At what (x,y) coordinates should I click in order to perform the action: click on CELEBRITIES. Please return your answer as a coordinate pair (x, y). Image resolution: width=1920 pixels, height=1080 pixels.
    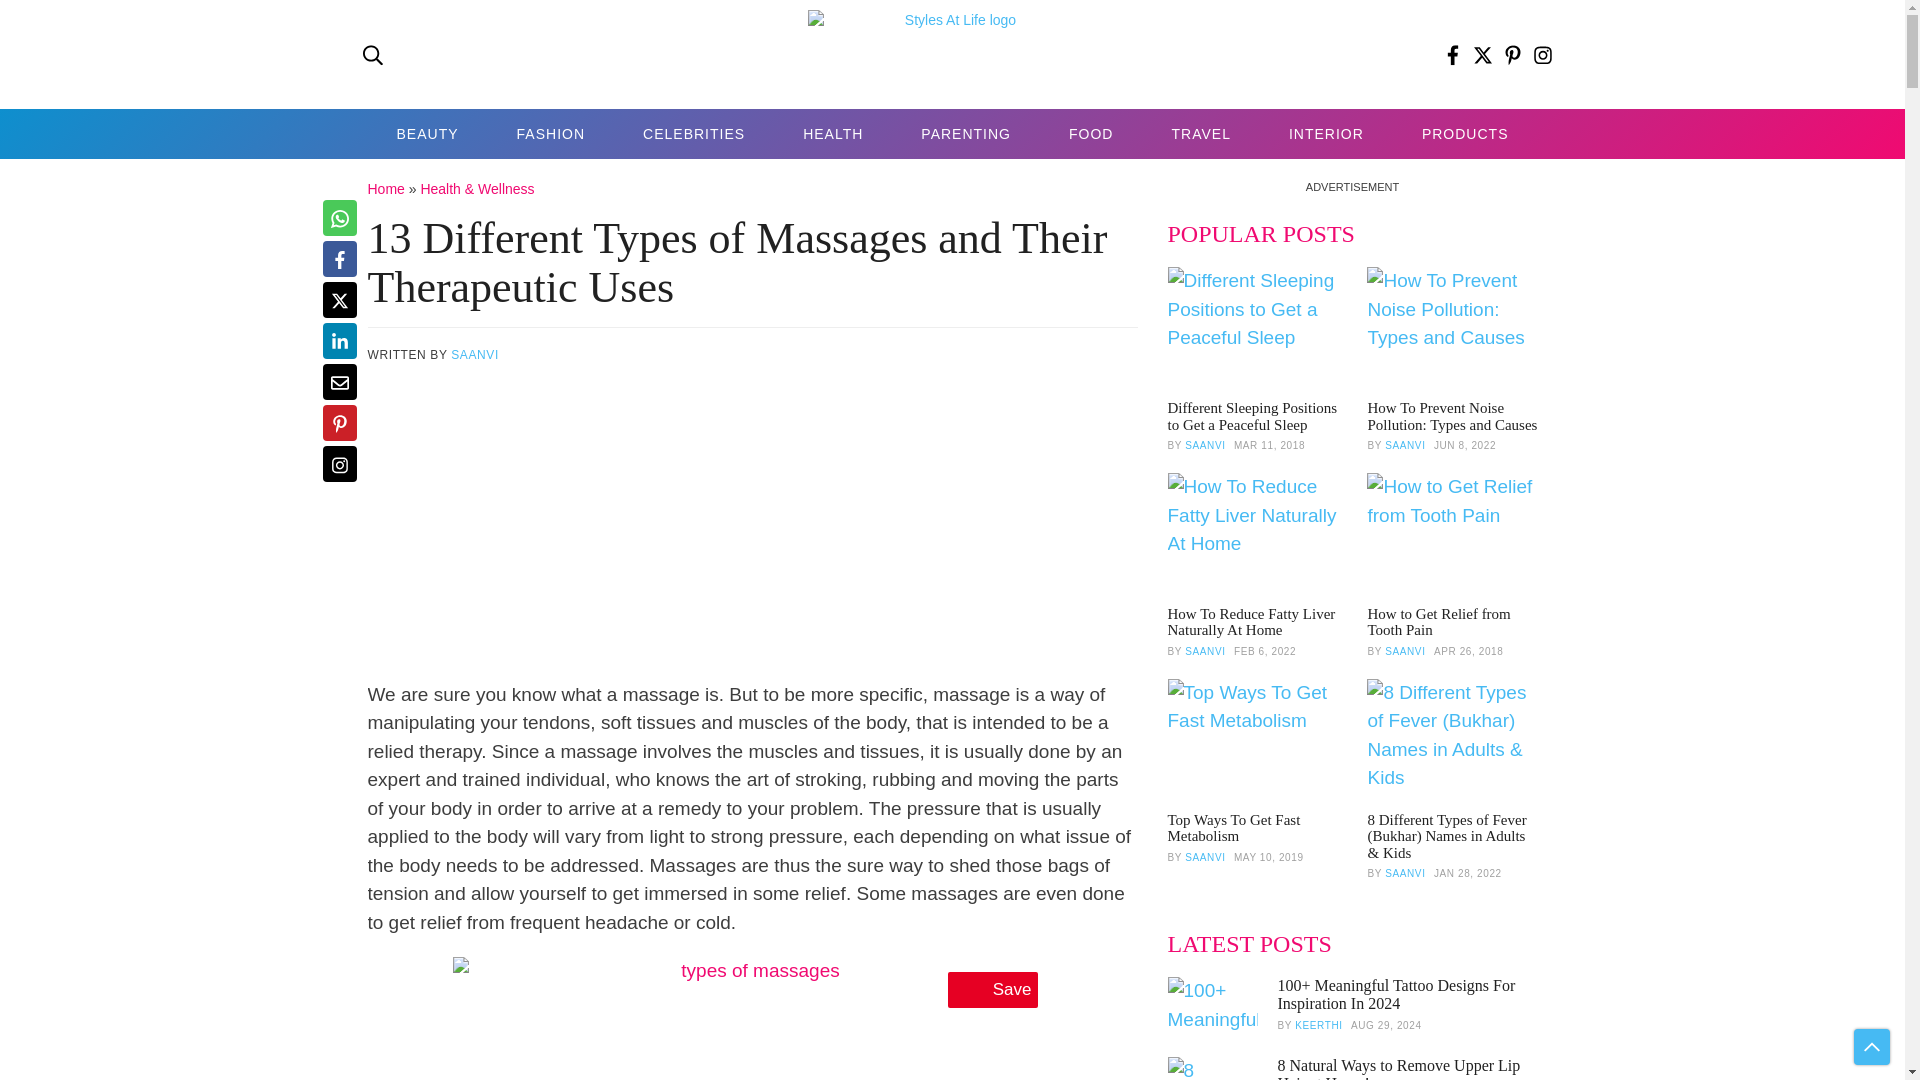
    Looking at the image, I should click on (694, 134).